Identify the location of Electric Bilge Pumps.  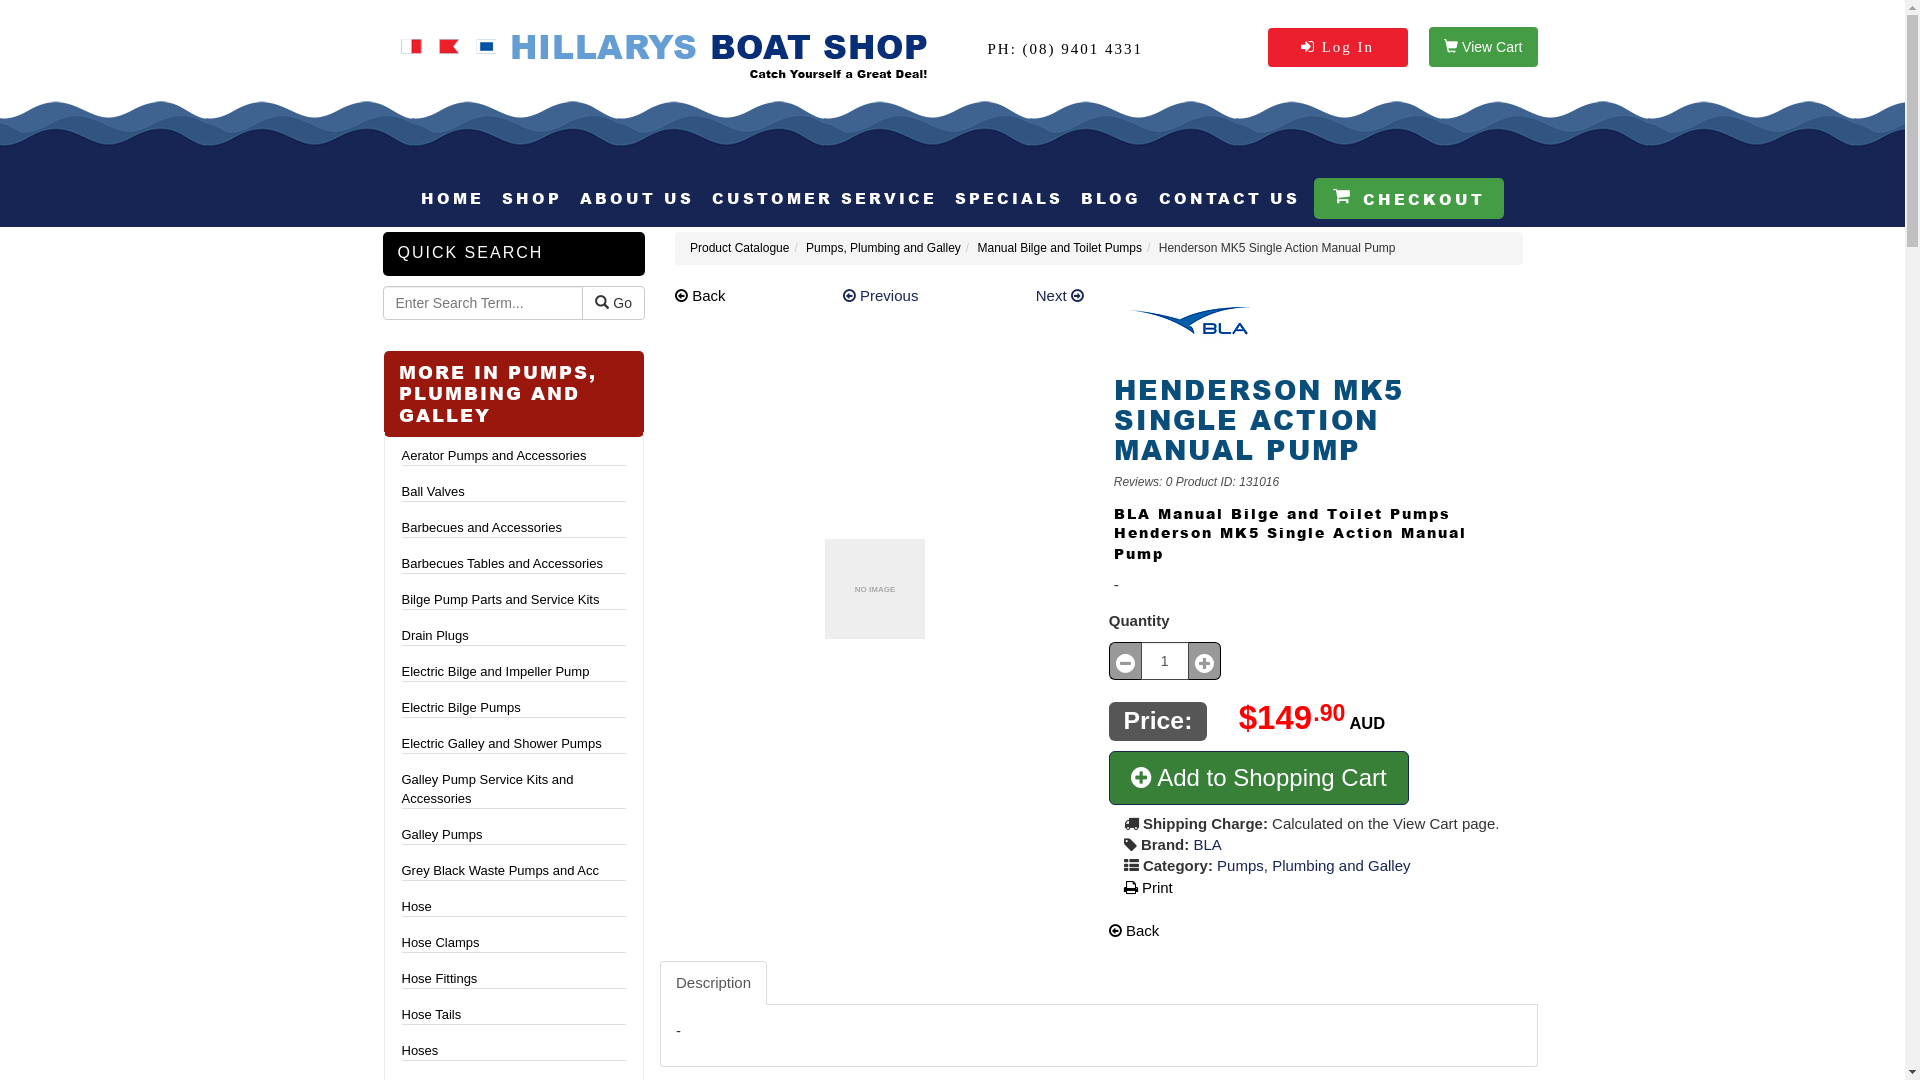
(514, 708).